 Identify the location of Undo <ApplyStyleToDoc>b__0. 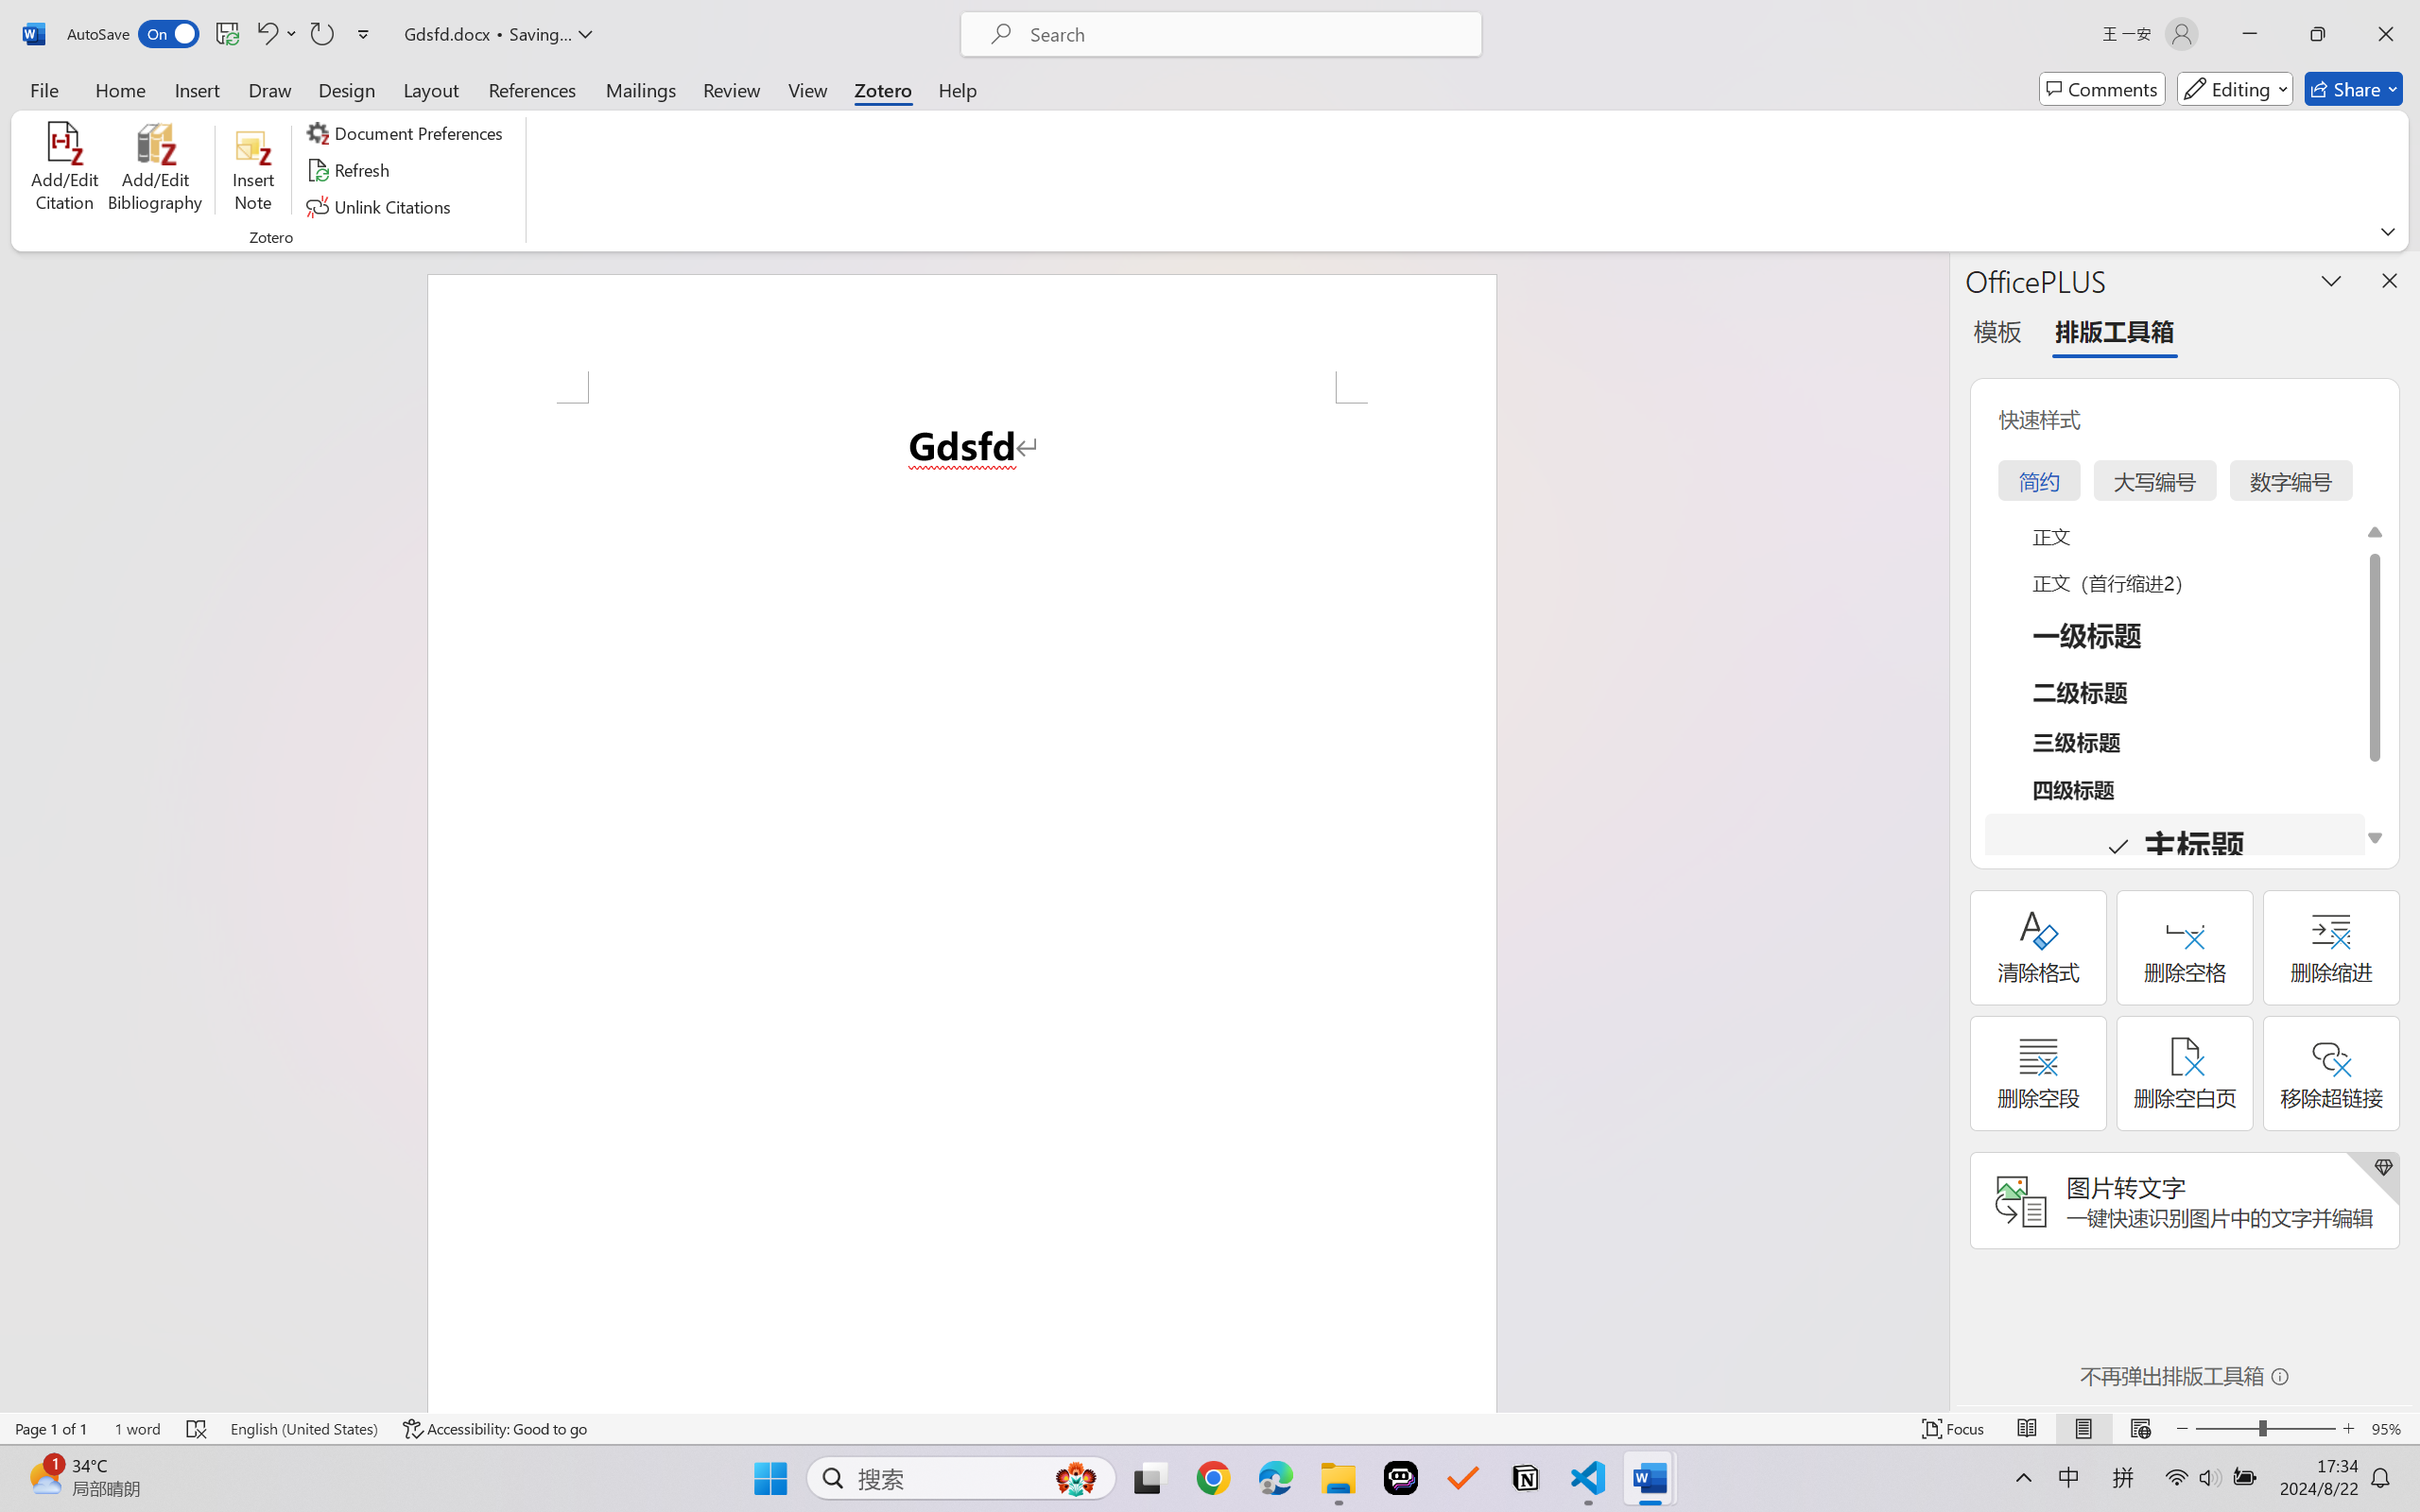
(276, 34).